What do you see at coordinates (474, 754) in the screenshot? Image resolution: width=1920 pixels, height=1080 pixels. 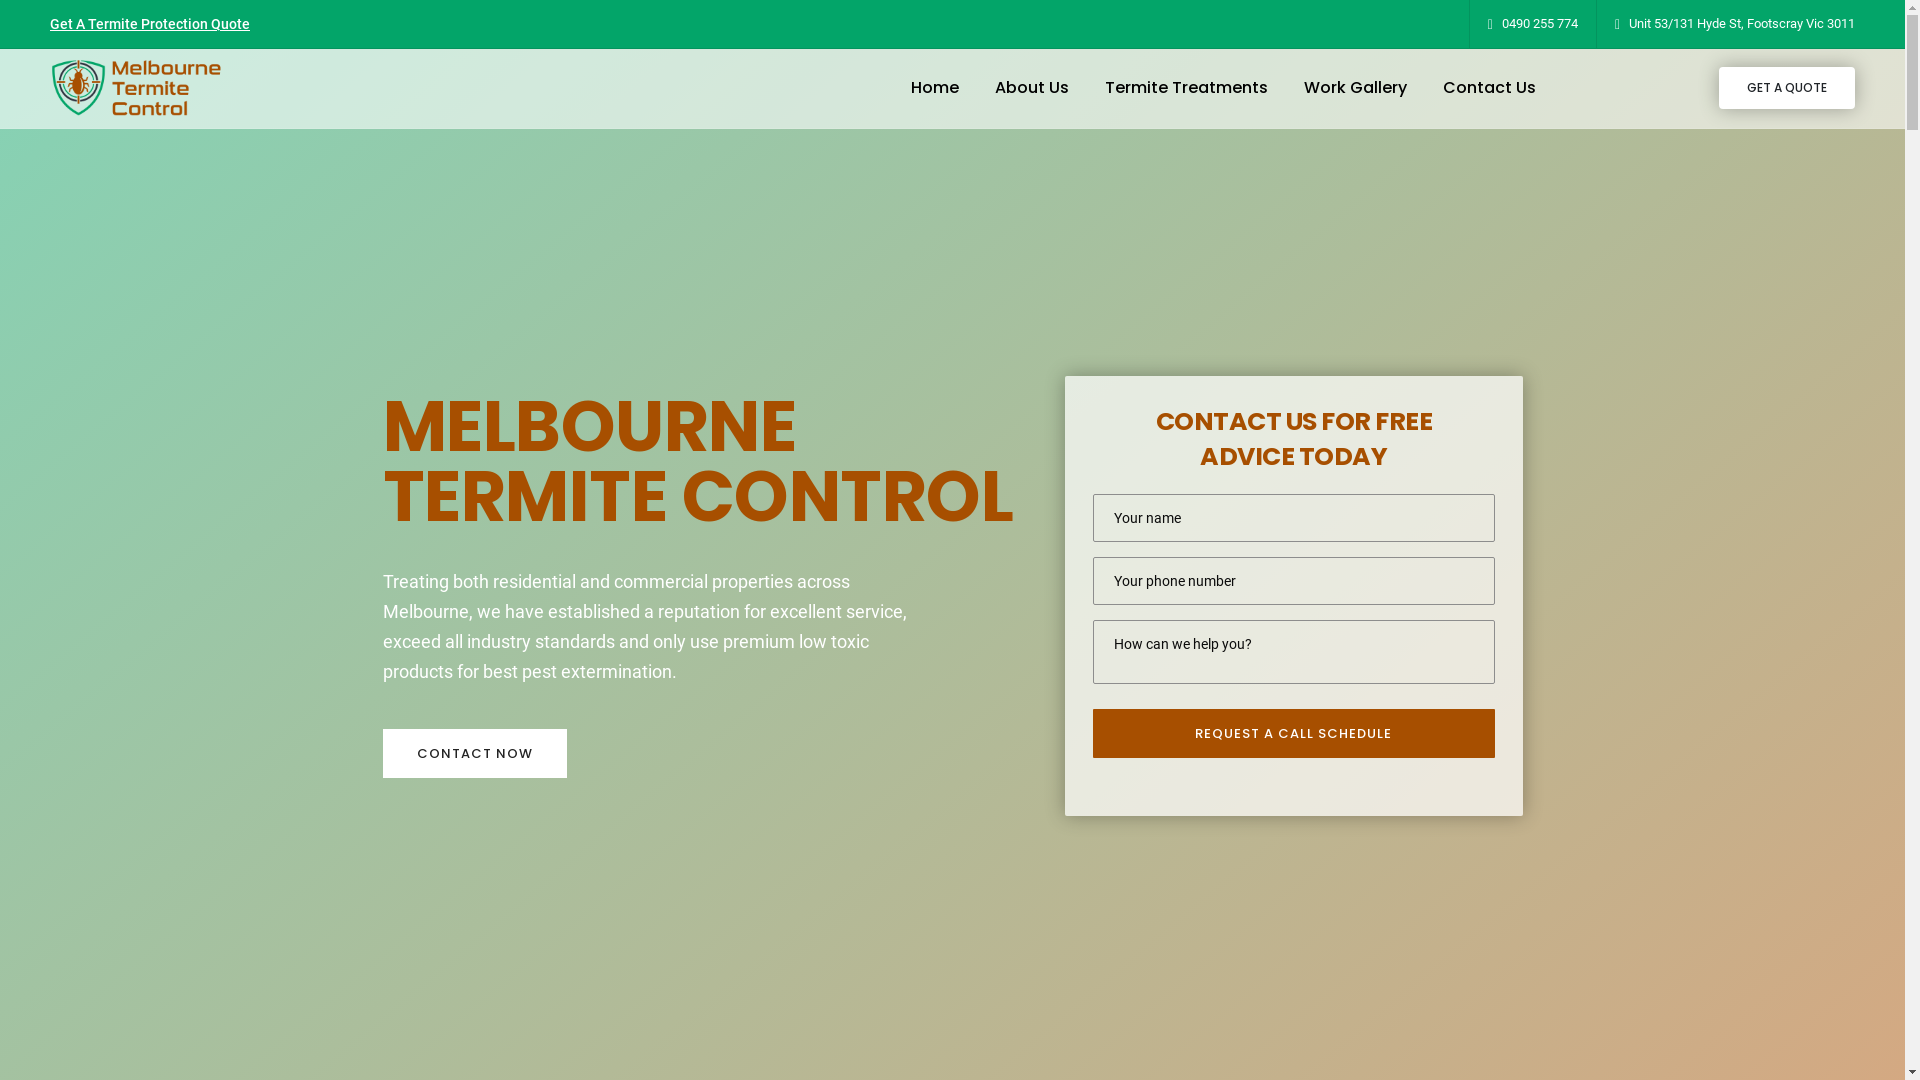 I see `CONTACT NOW` at bounding box center [474, 754].